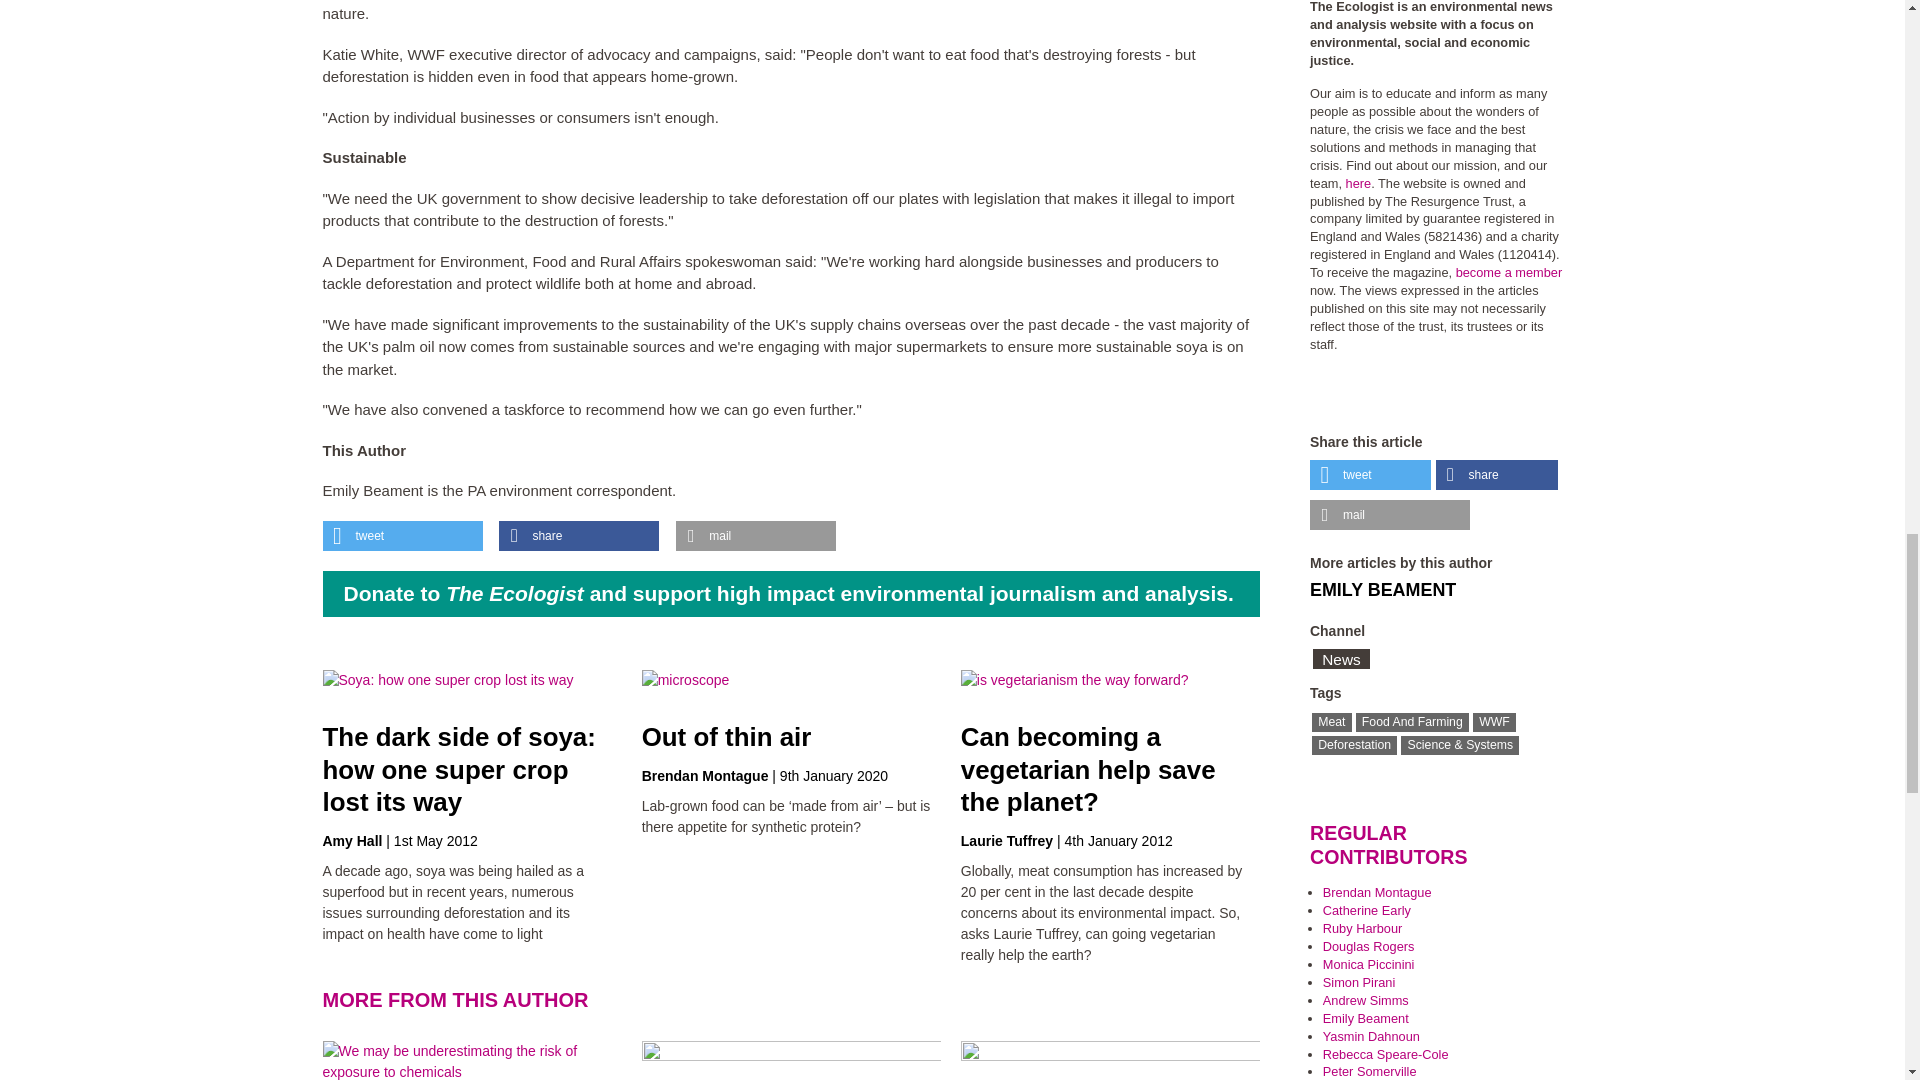  What do you see at coordinates (402, 535) in the screenshot?
I see `tweet` at bounding box center [402, 535].